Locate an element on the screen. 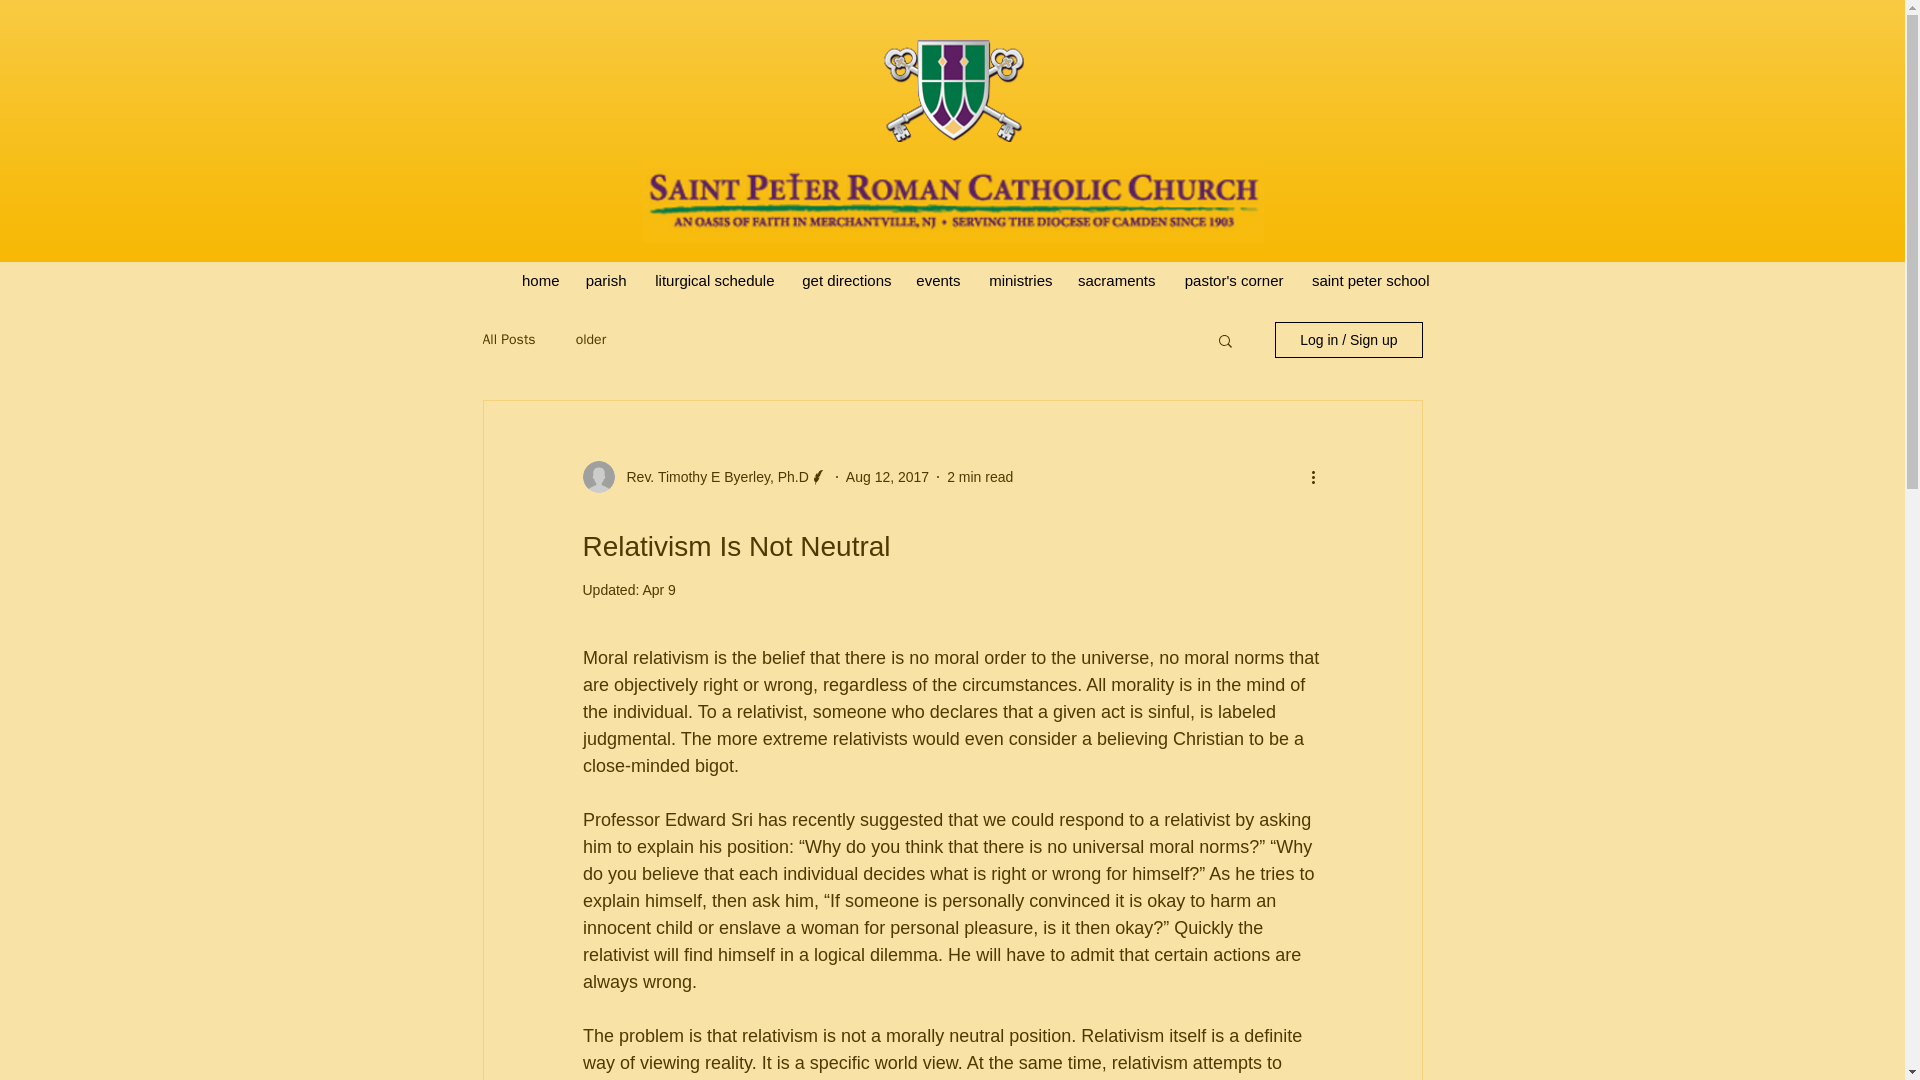 The width and height of the screenshot is (1920, 1080). ministries is located at coordinates (1017, 280).